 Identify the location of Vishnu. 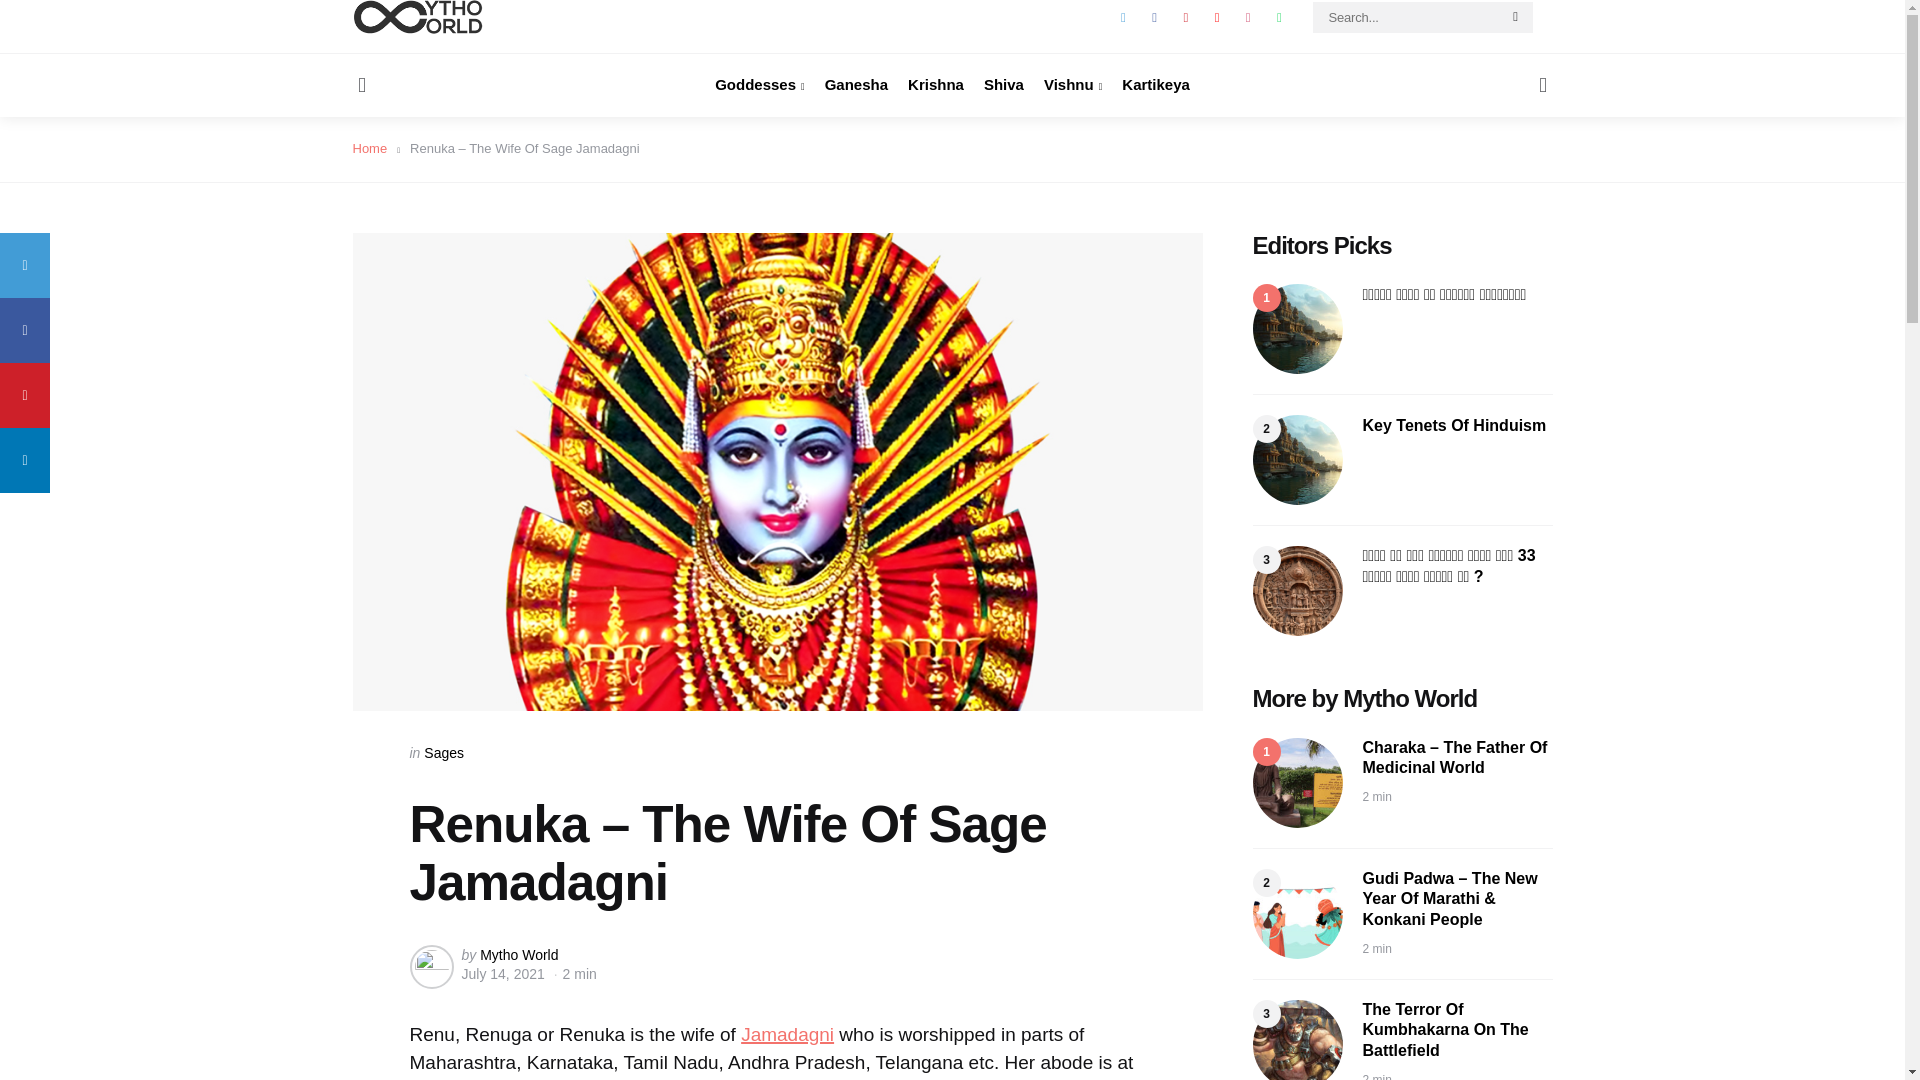
(1073, 85).